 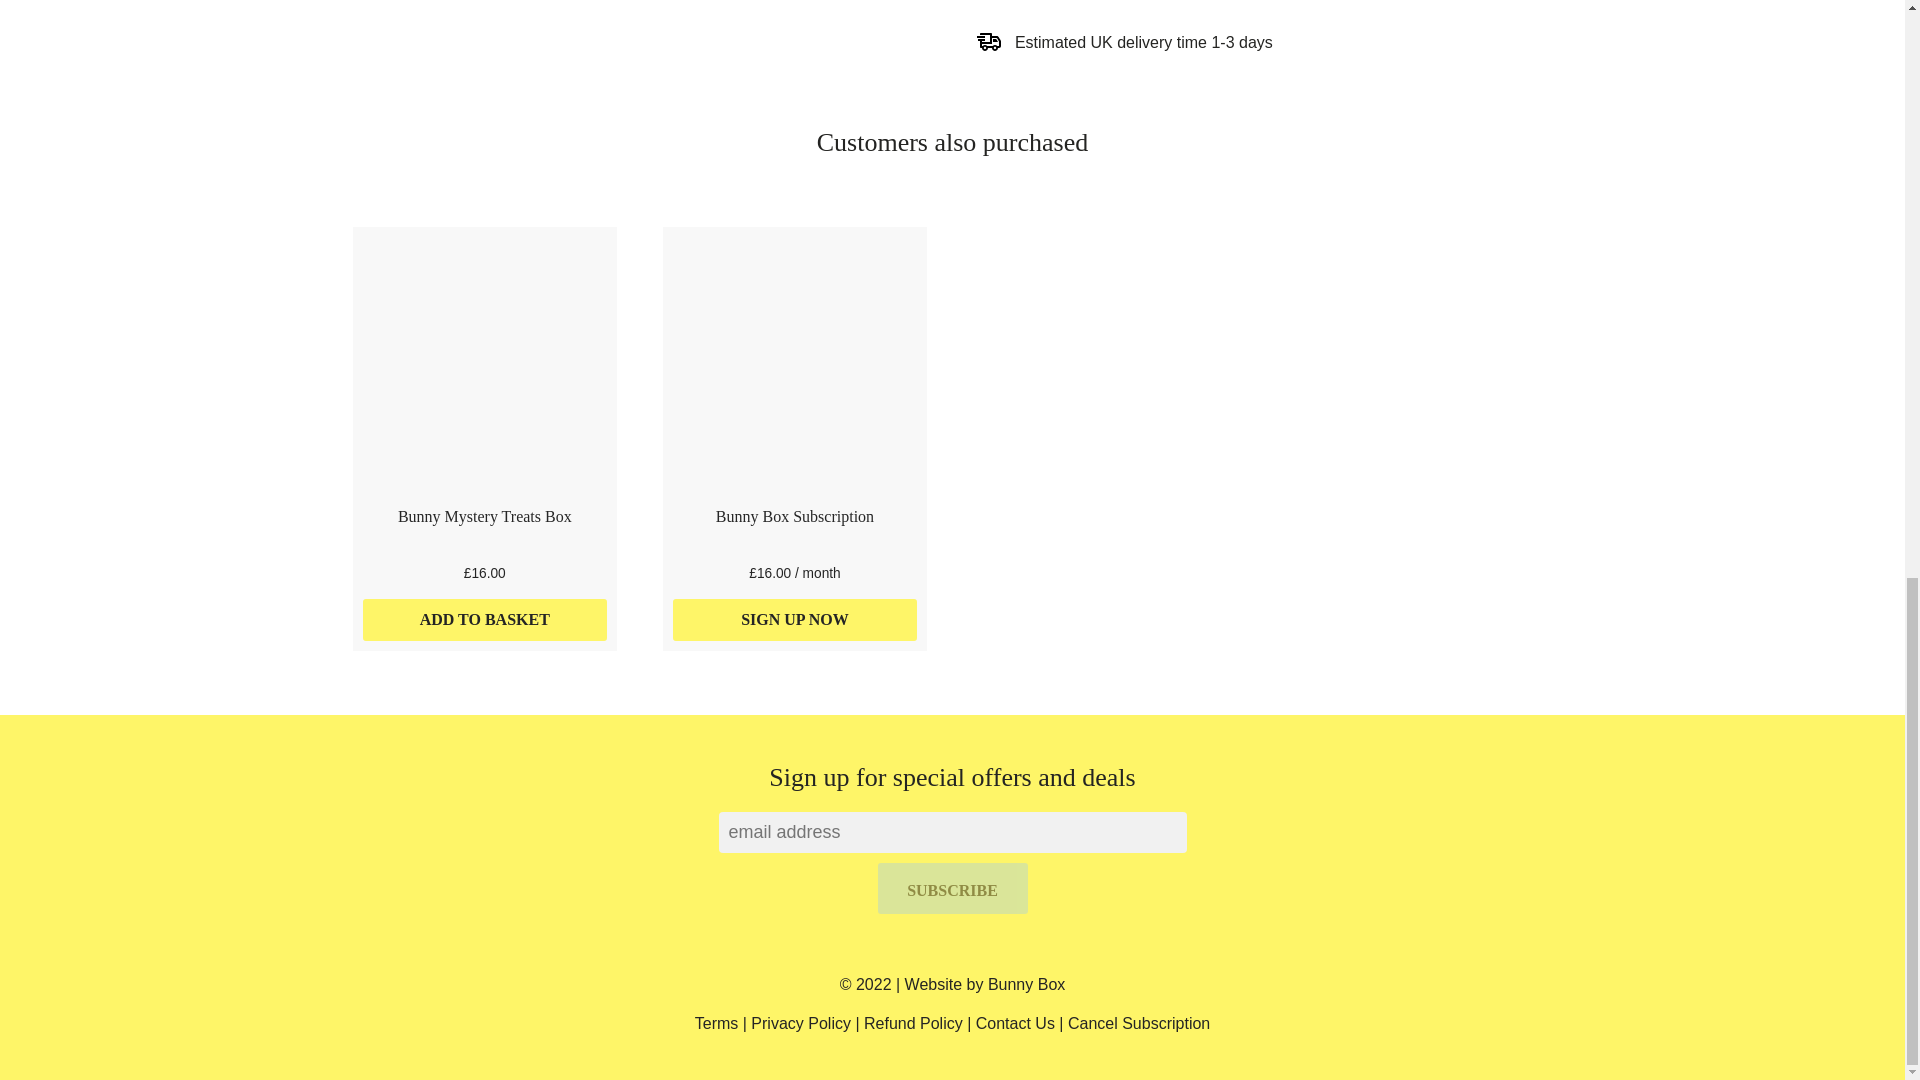 What do you see at coordinates (717, 1024) in the screenshot?
I see `Terms` at bounding box center [717, 1024].